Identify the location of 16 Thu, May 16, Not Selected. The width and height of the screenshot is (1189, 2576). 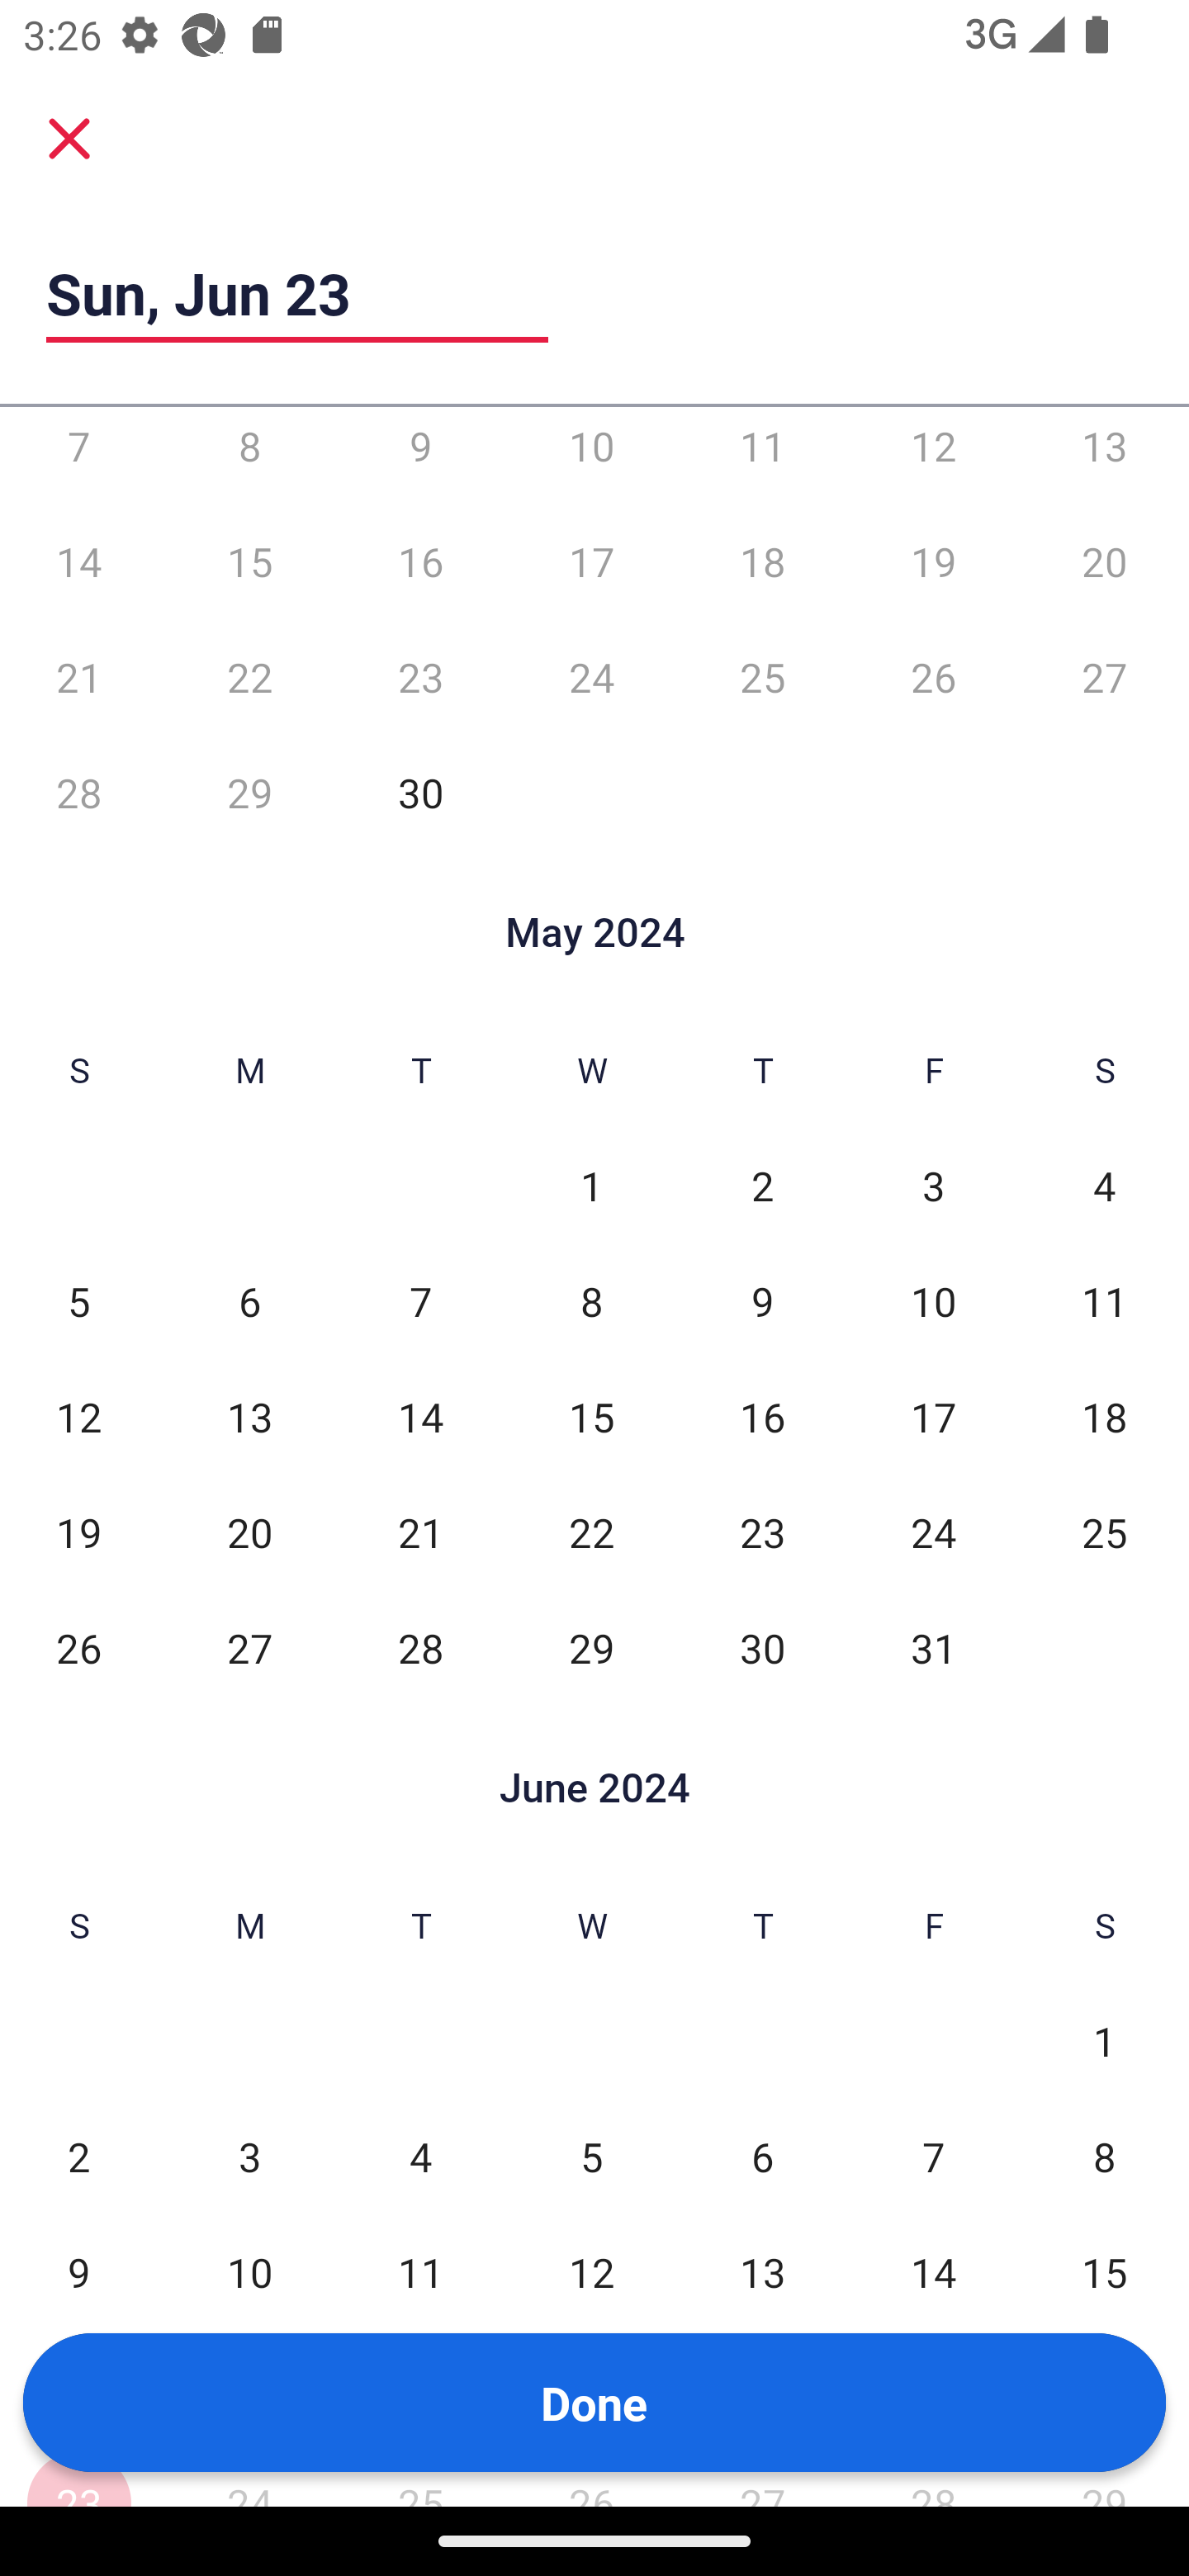
(762, 1417).